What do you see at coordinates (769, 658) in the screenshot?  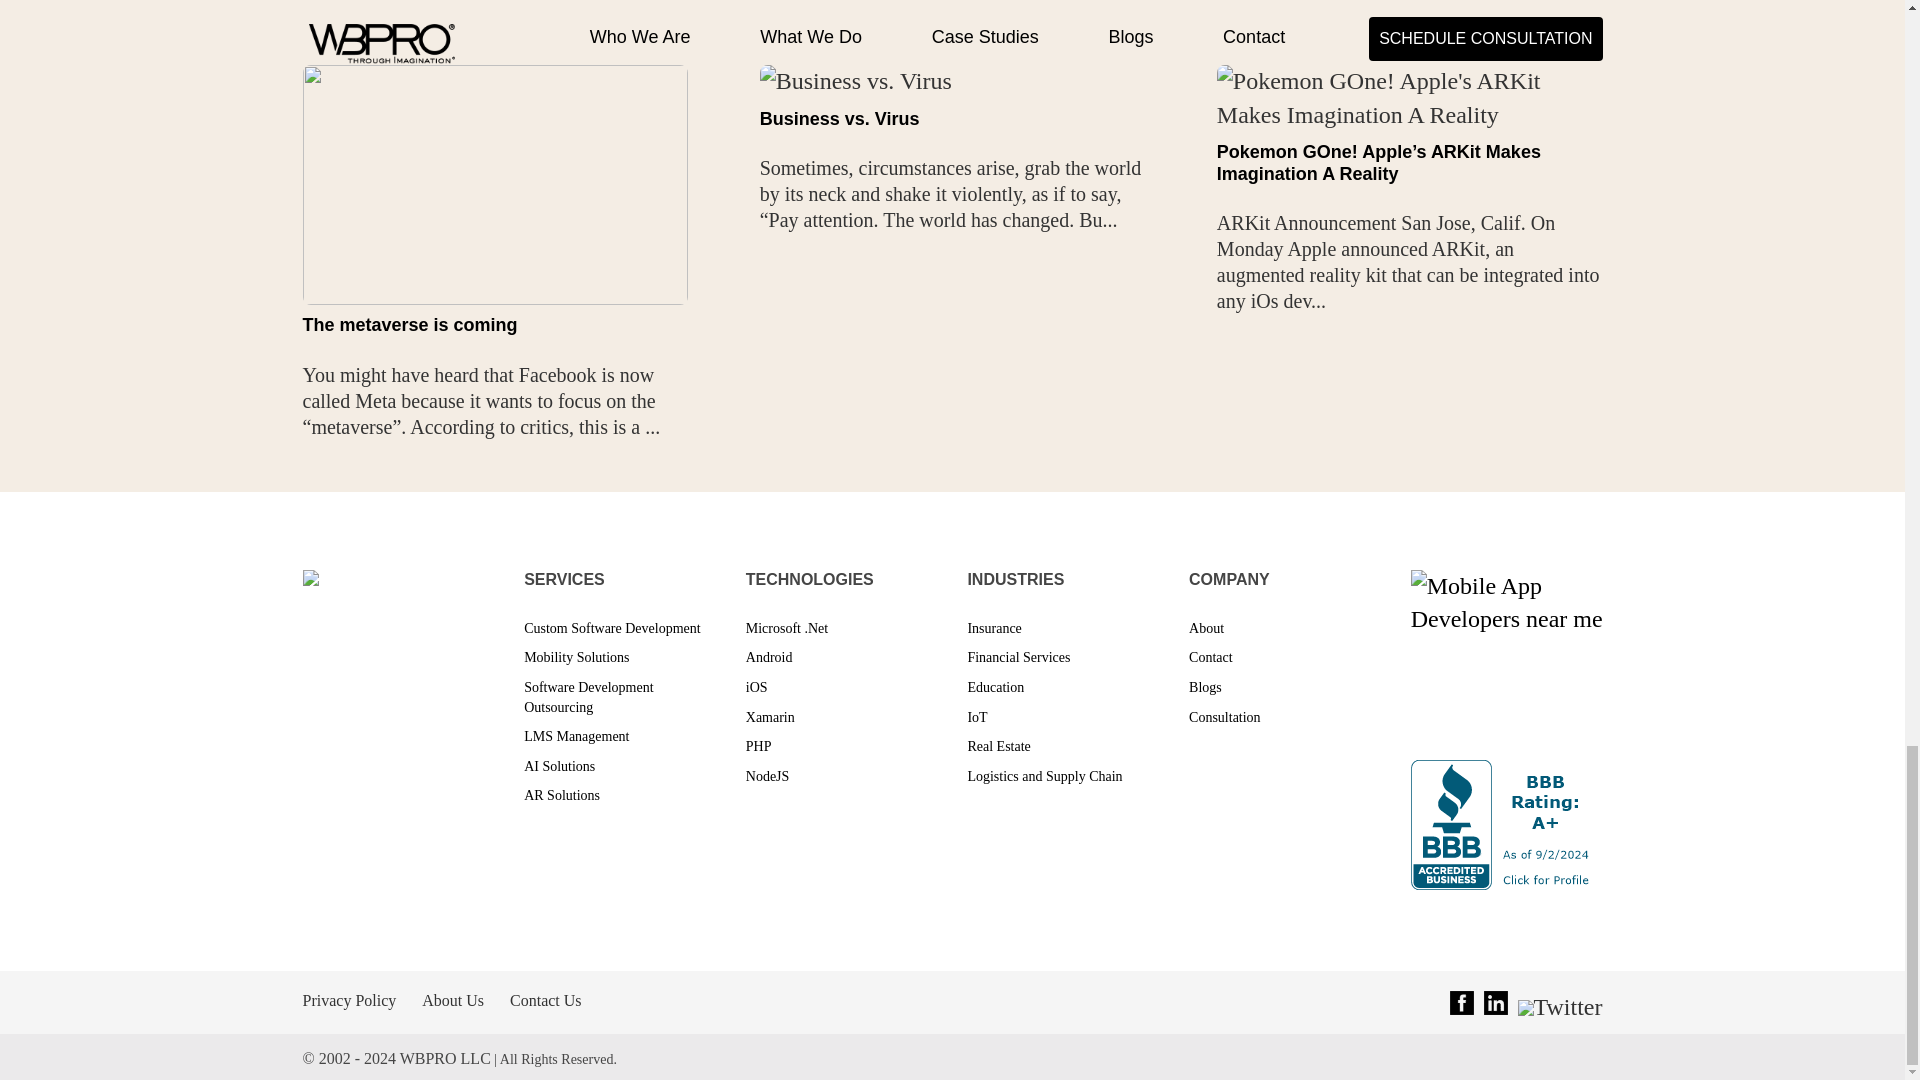 I see `Android` at bounding box center [769, 658].